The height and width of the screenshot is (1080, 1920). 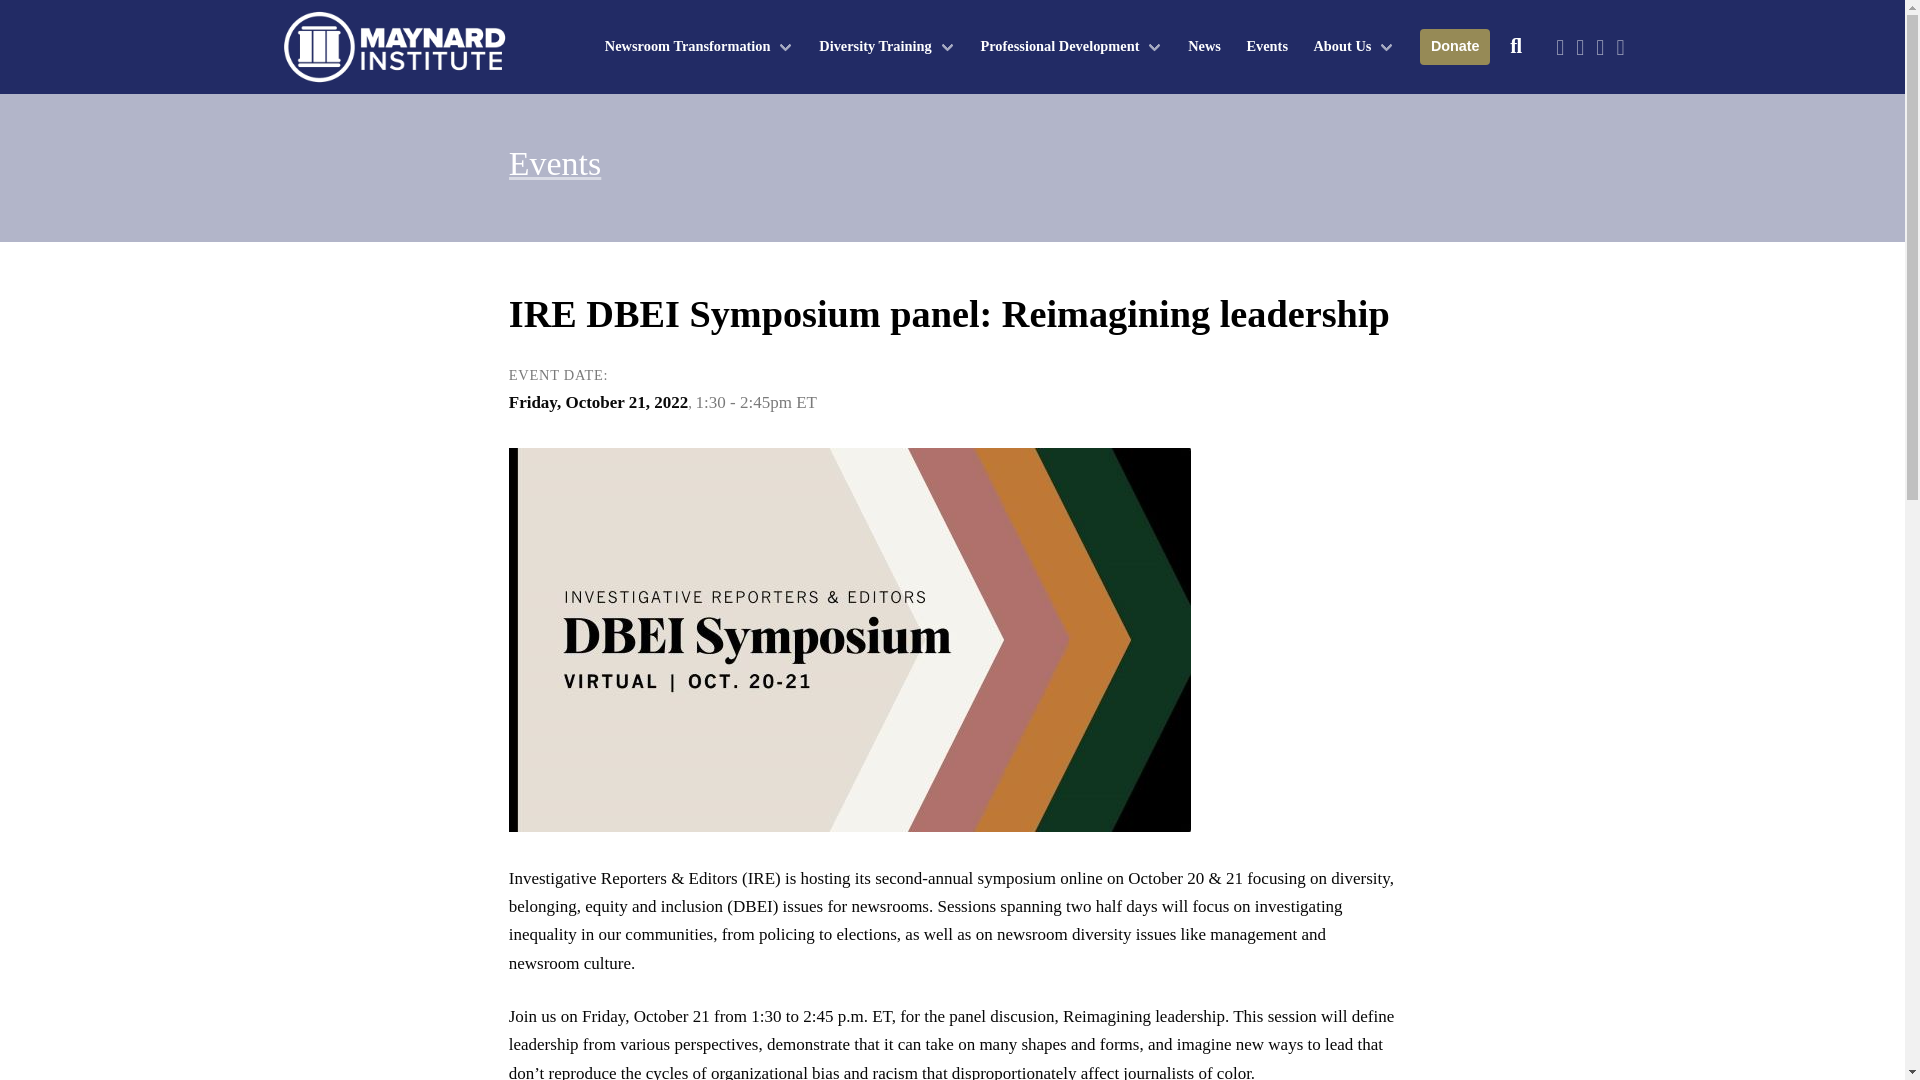 I want to click on Events, so click(x=555, y=162).